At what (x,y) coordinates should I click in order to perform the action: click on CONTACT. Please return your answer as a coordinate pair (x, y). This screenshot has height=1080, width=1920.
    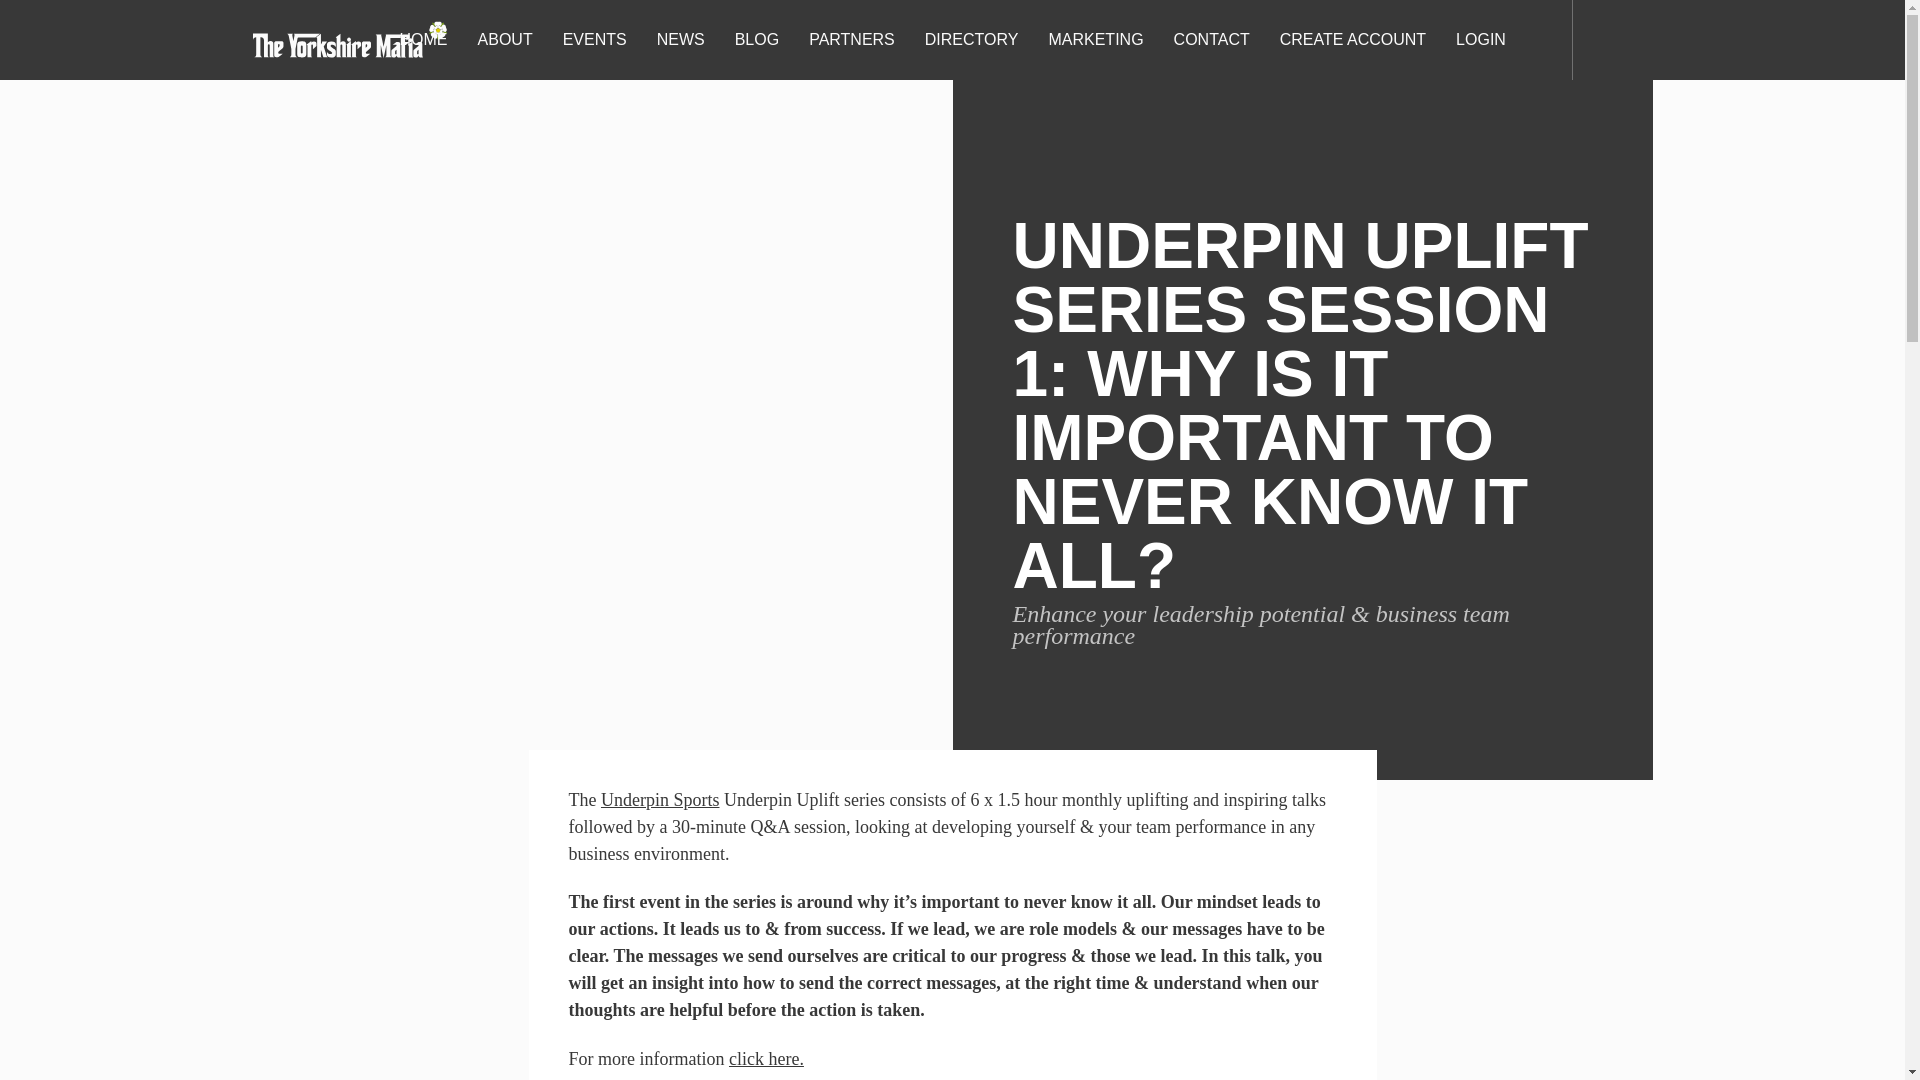
    Looking at the image, I should click on (1212, 38).